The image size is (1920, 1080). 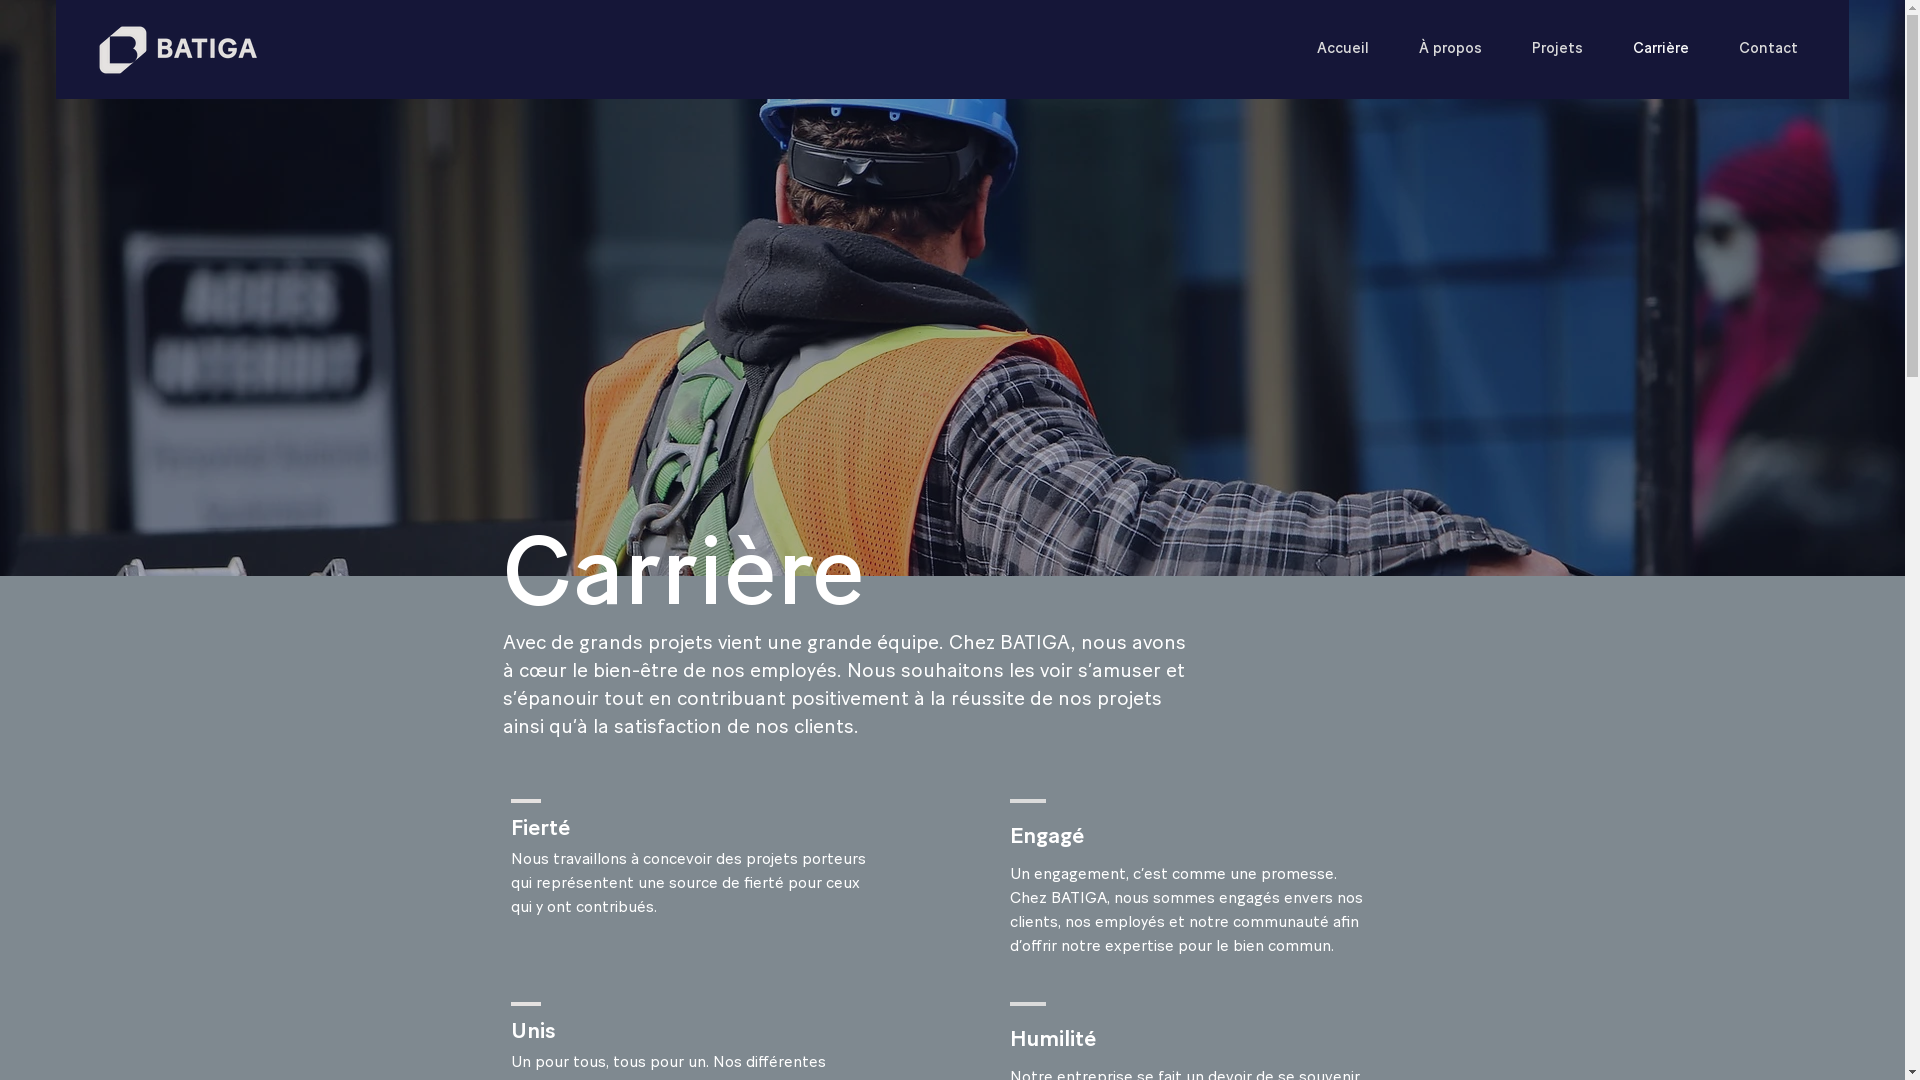 I want to click on Contact, so click(x=1768, y=48).